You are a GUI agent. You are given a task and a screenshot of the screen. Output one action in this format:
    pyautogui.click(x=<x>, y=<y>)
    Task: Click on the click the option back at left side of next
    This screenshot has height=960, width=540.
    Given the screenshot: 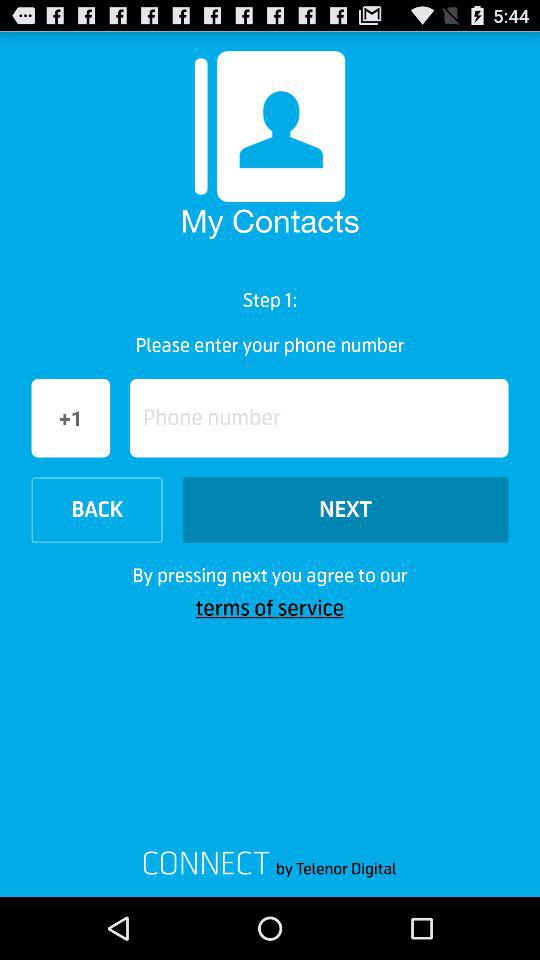 What is the action you would take?
    pyautogui.click(x=97, y=510)
    